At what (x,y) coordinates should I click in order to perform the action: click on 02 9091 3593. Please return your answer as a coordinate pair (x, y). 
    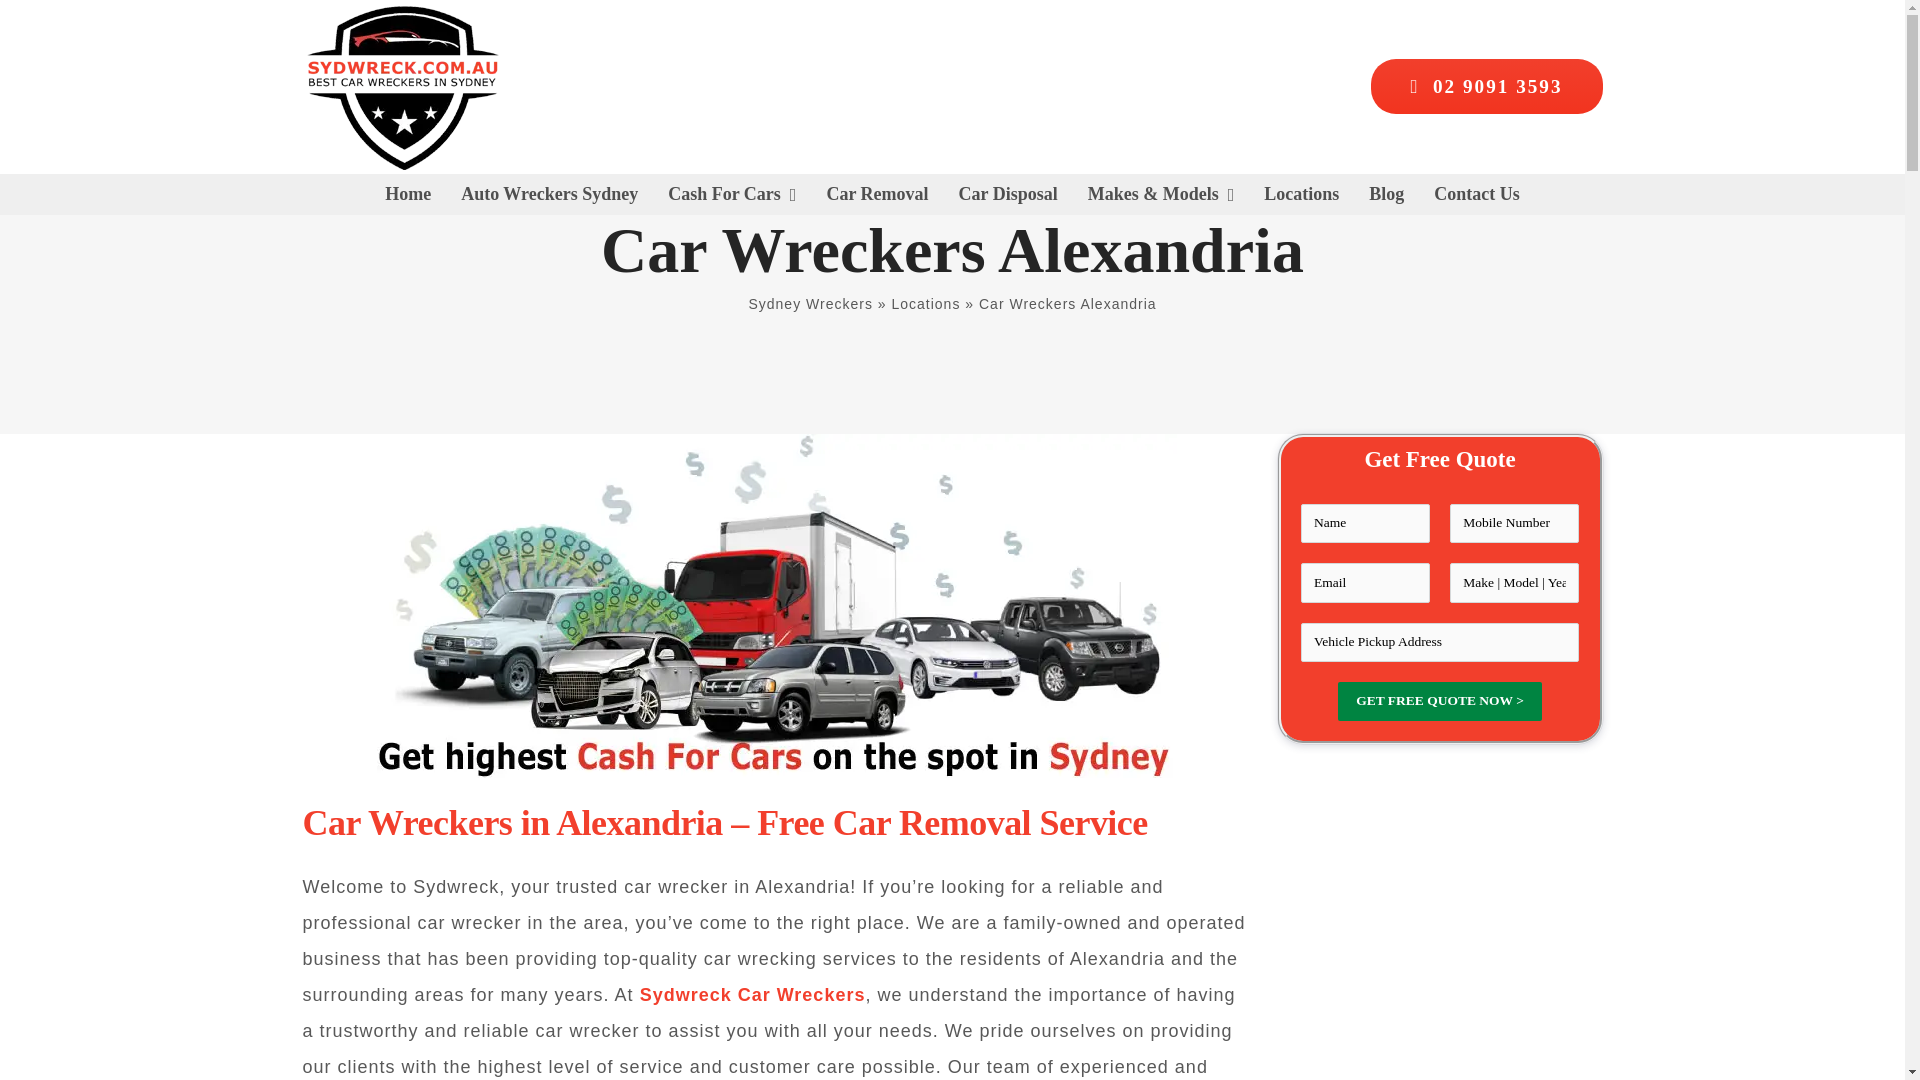
    Looking at the image, I should click on (1486, 86).